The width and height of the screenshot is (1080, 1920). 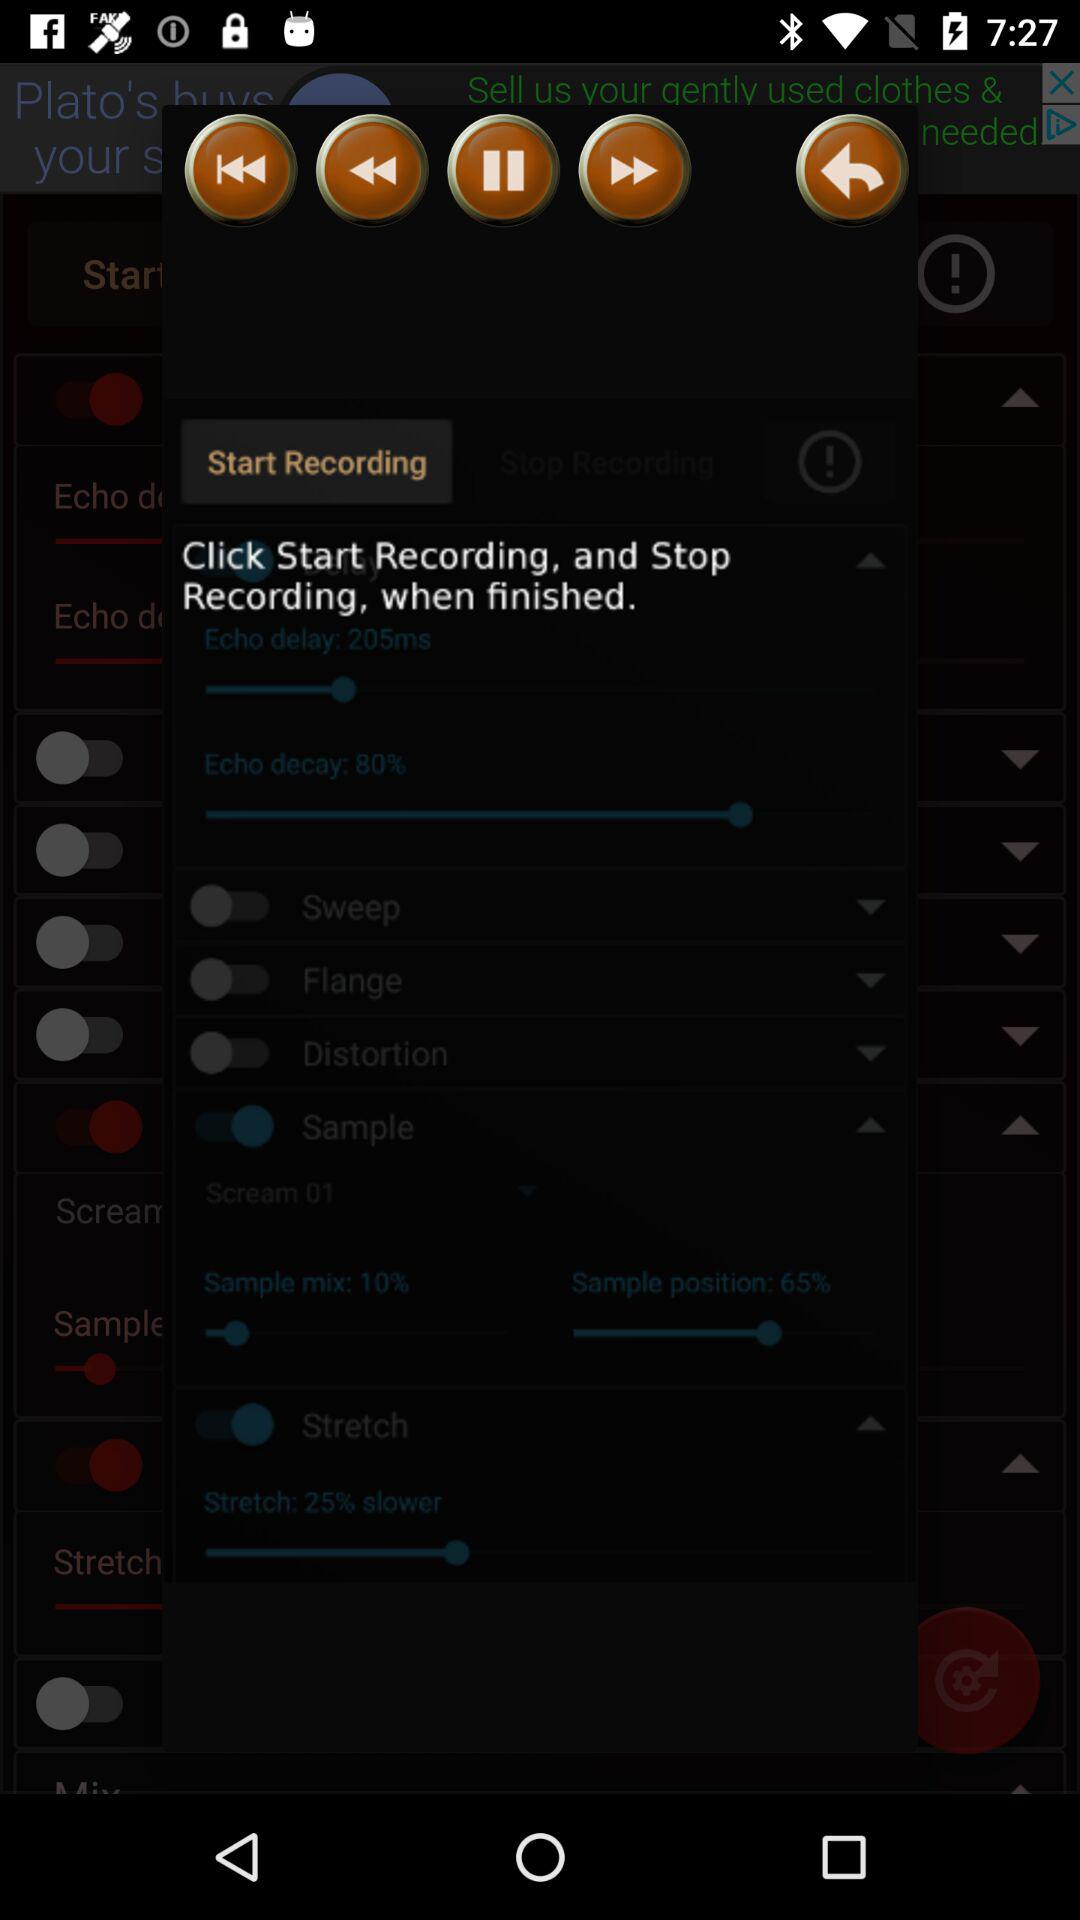 What do you see at coordinates (852, 170) in the screenshot?
I see `go back` at bounding box center [852, 170].